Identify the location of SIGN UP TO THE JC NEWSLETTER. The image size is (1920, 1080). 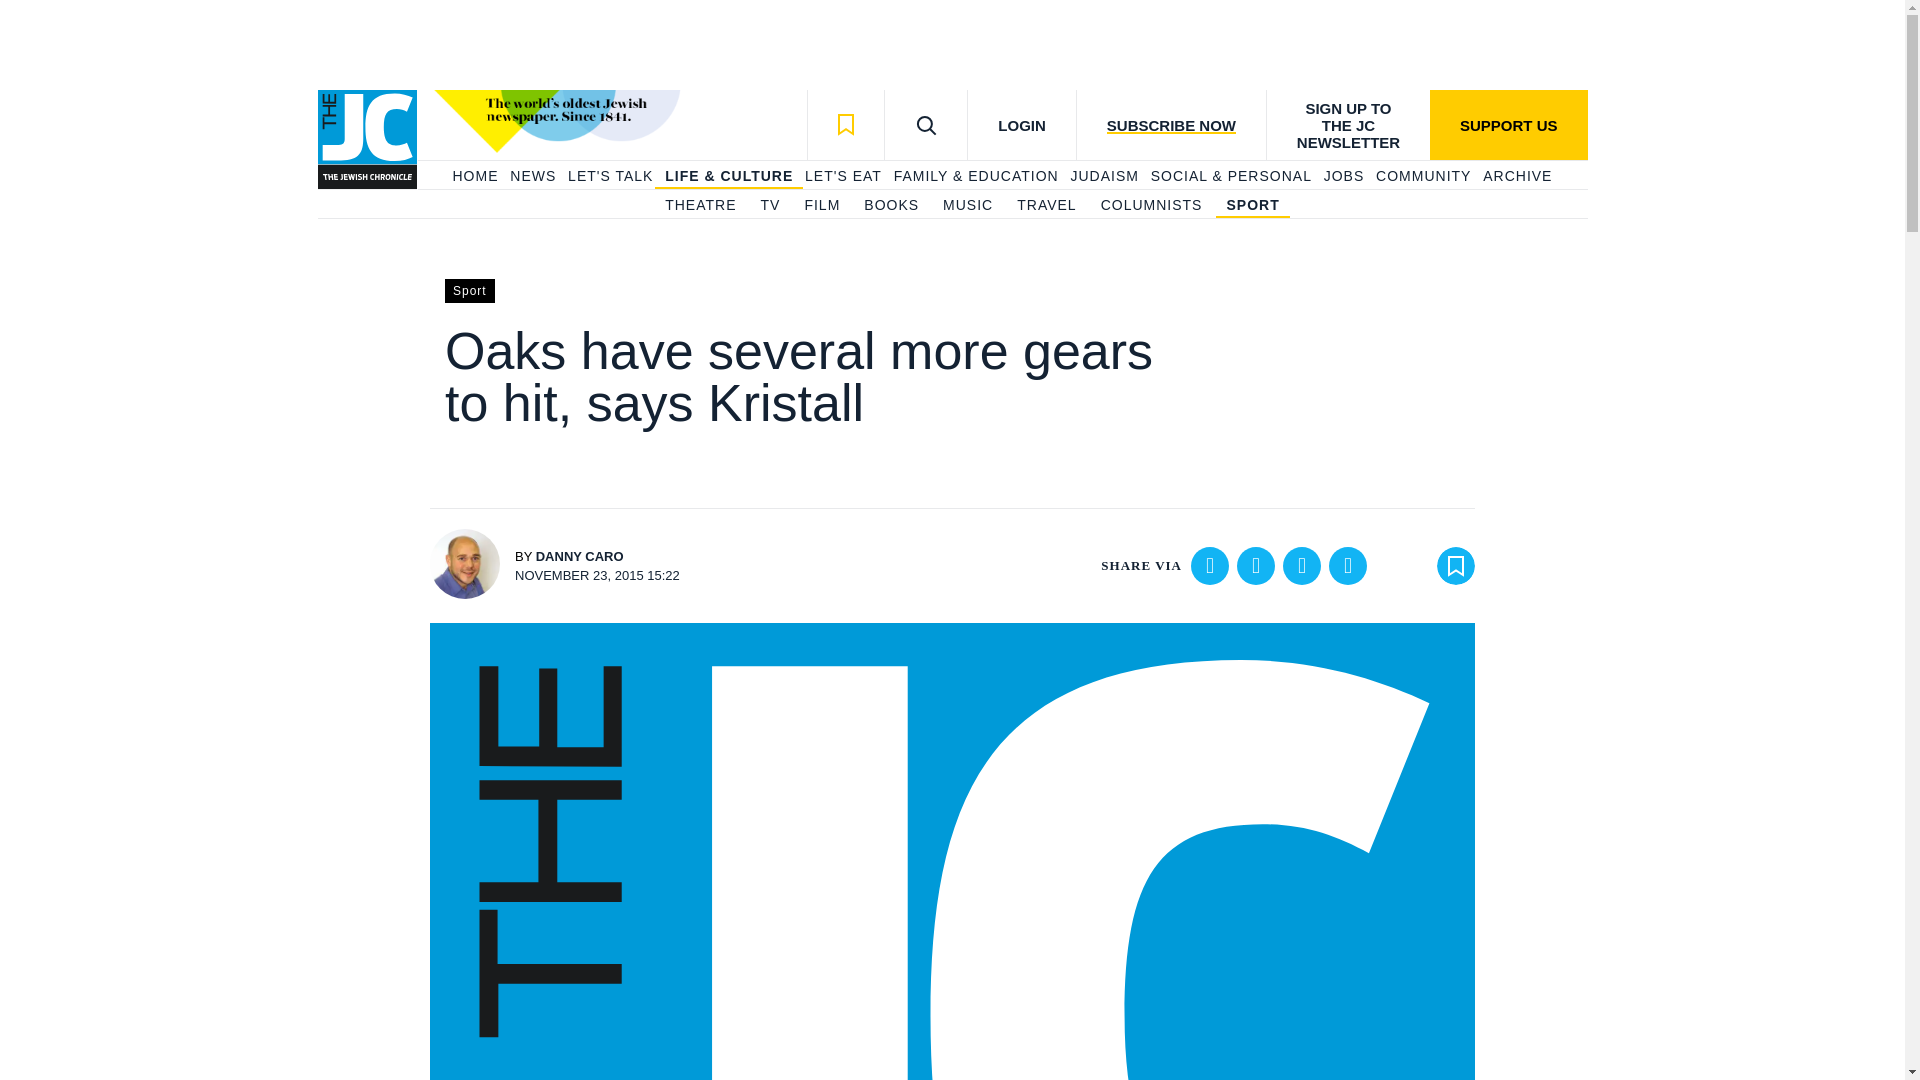
(1348, 124).